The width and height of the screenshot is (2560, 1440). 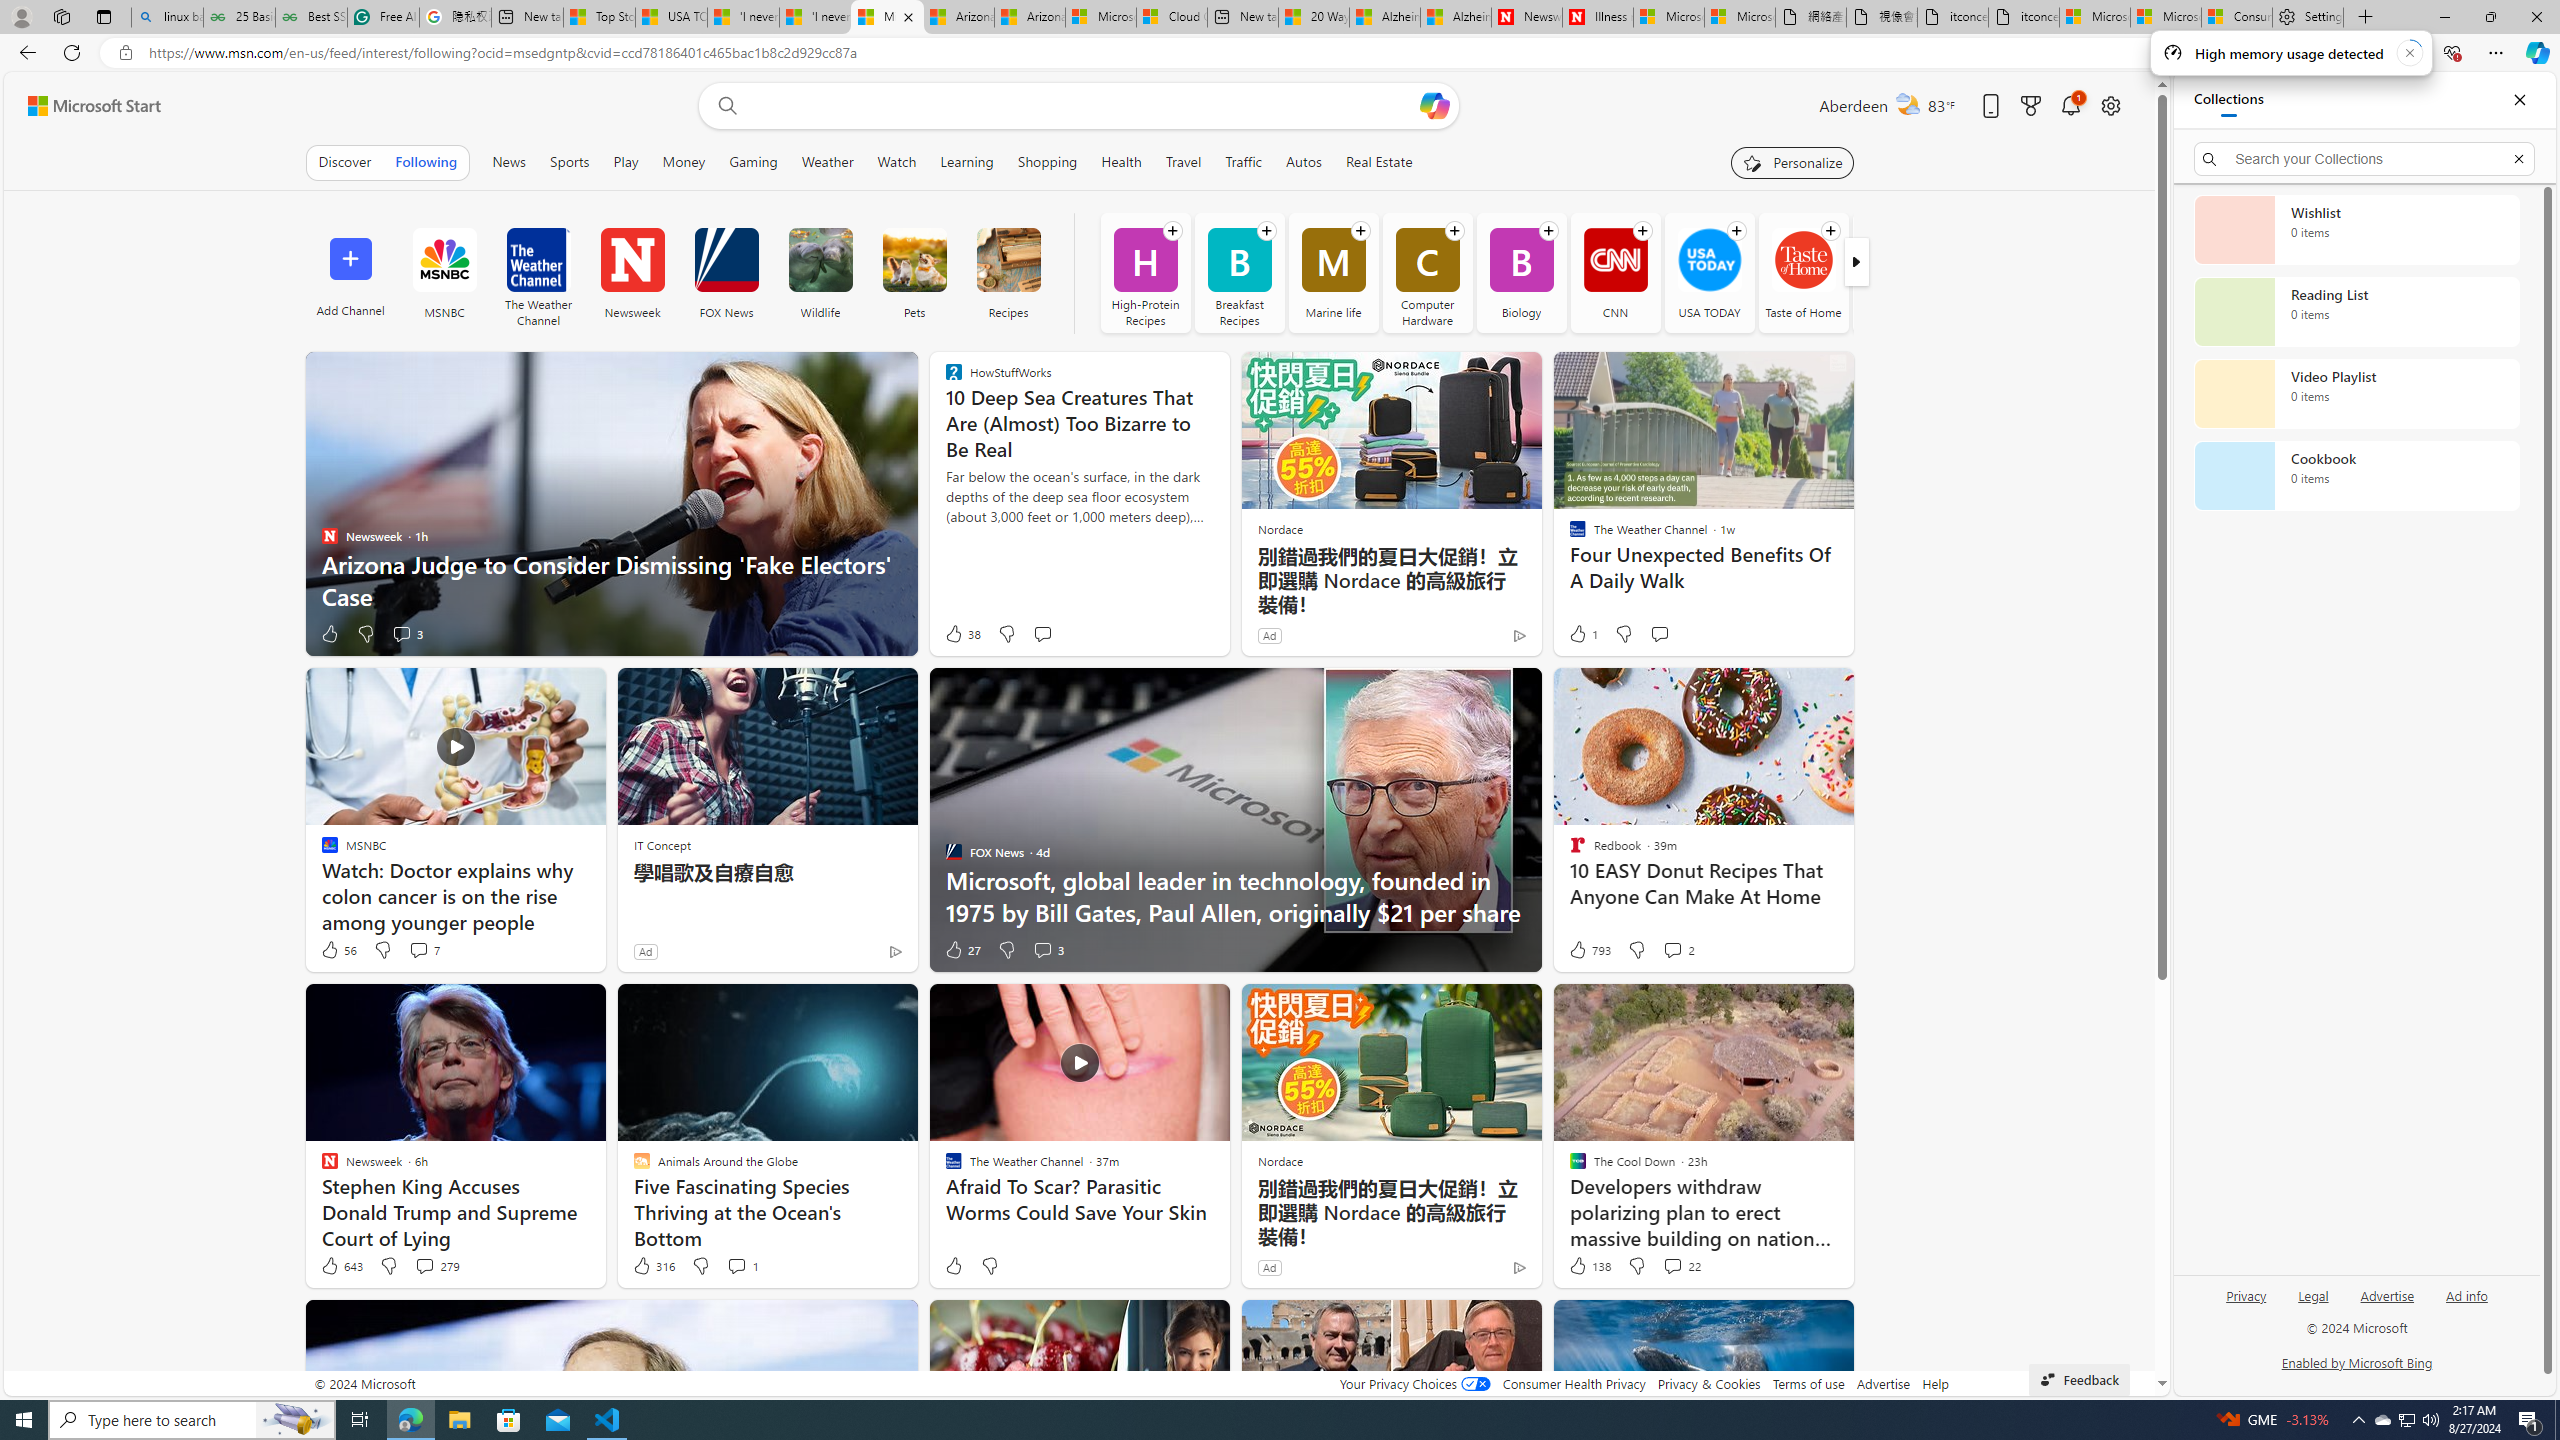 What do you see at coordinates (684, 162) in the screenshot?
I see `Money` at bounding box center [684, 162].